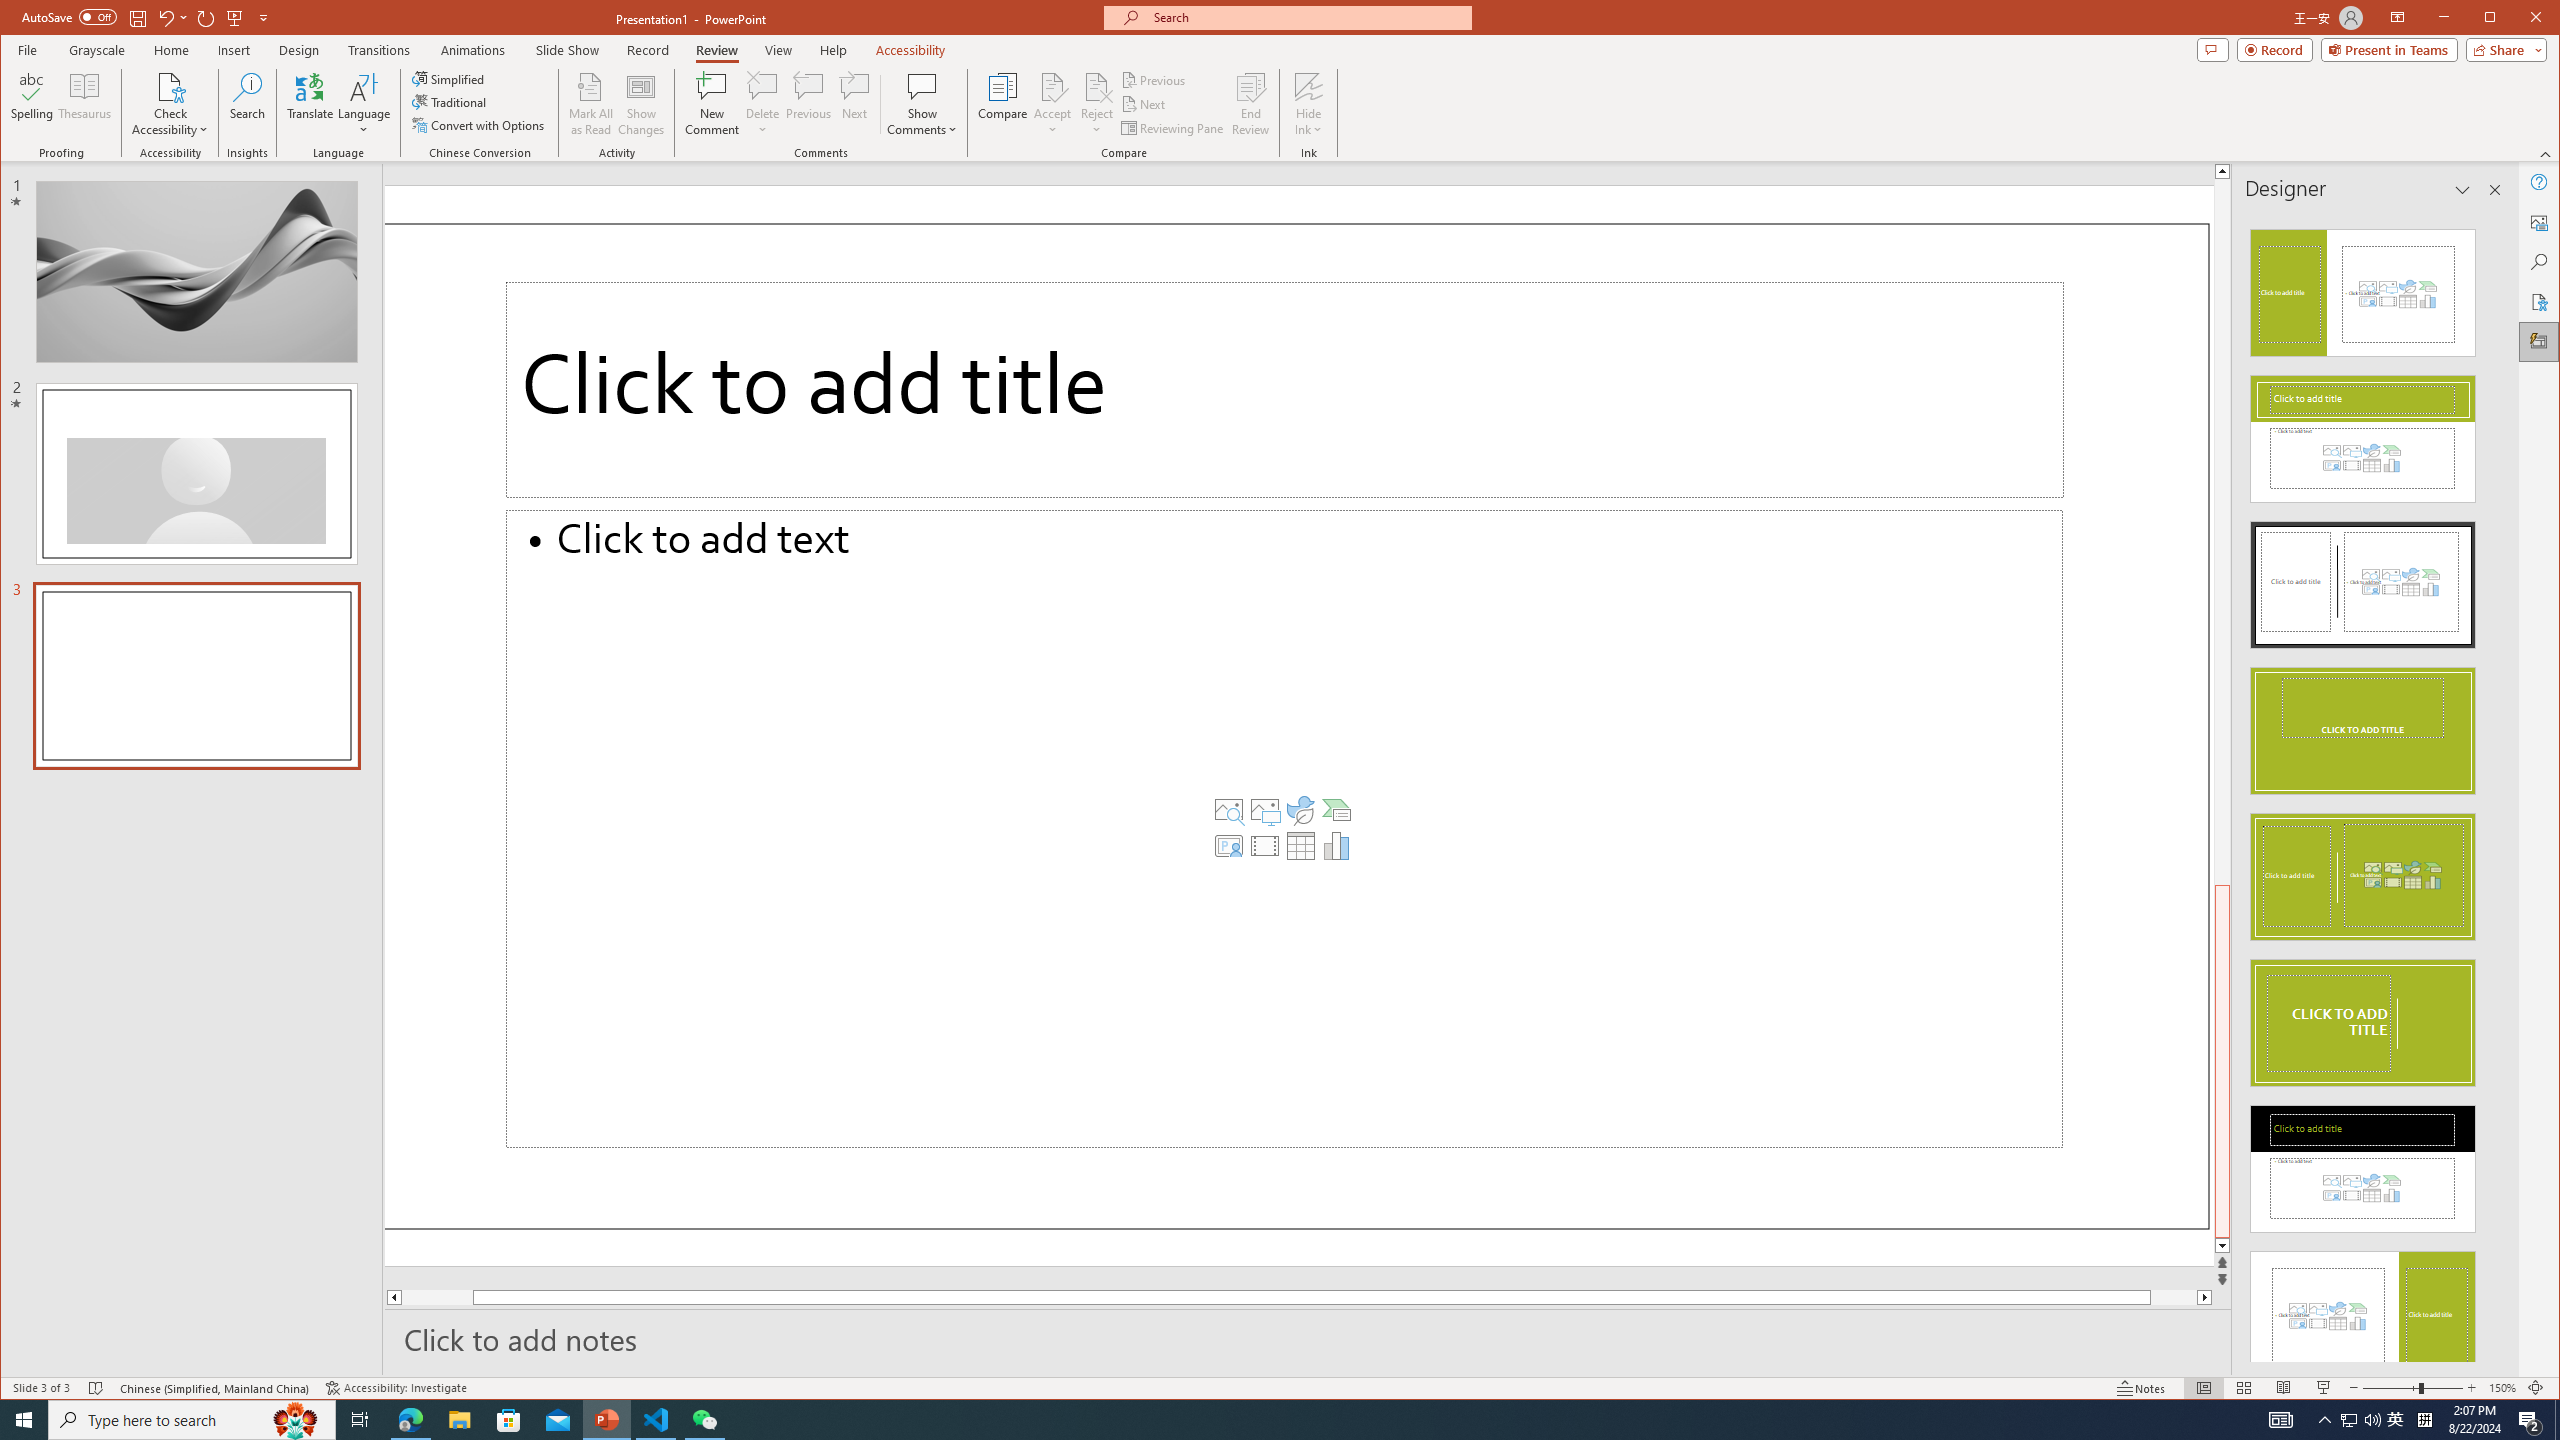  I want to click on Show Changes, so click(642, 104).